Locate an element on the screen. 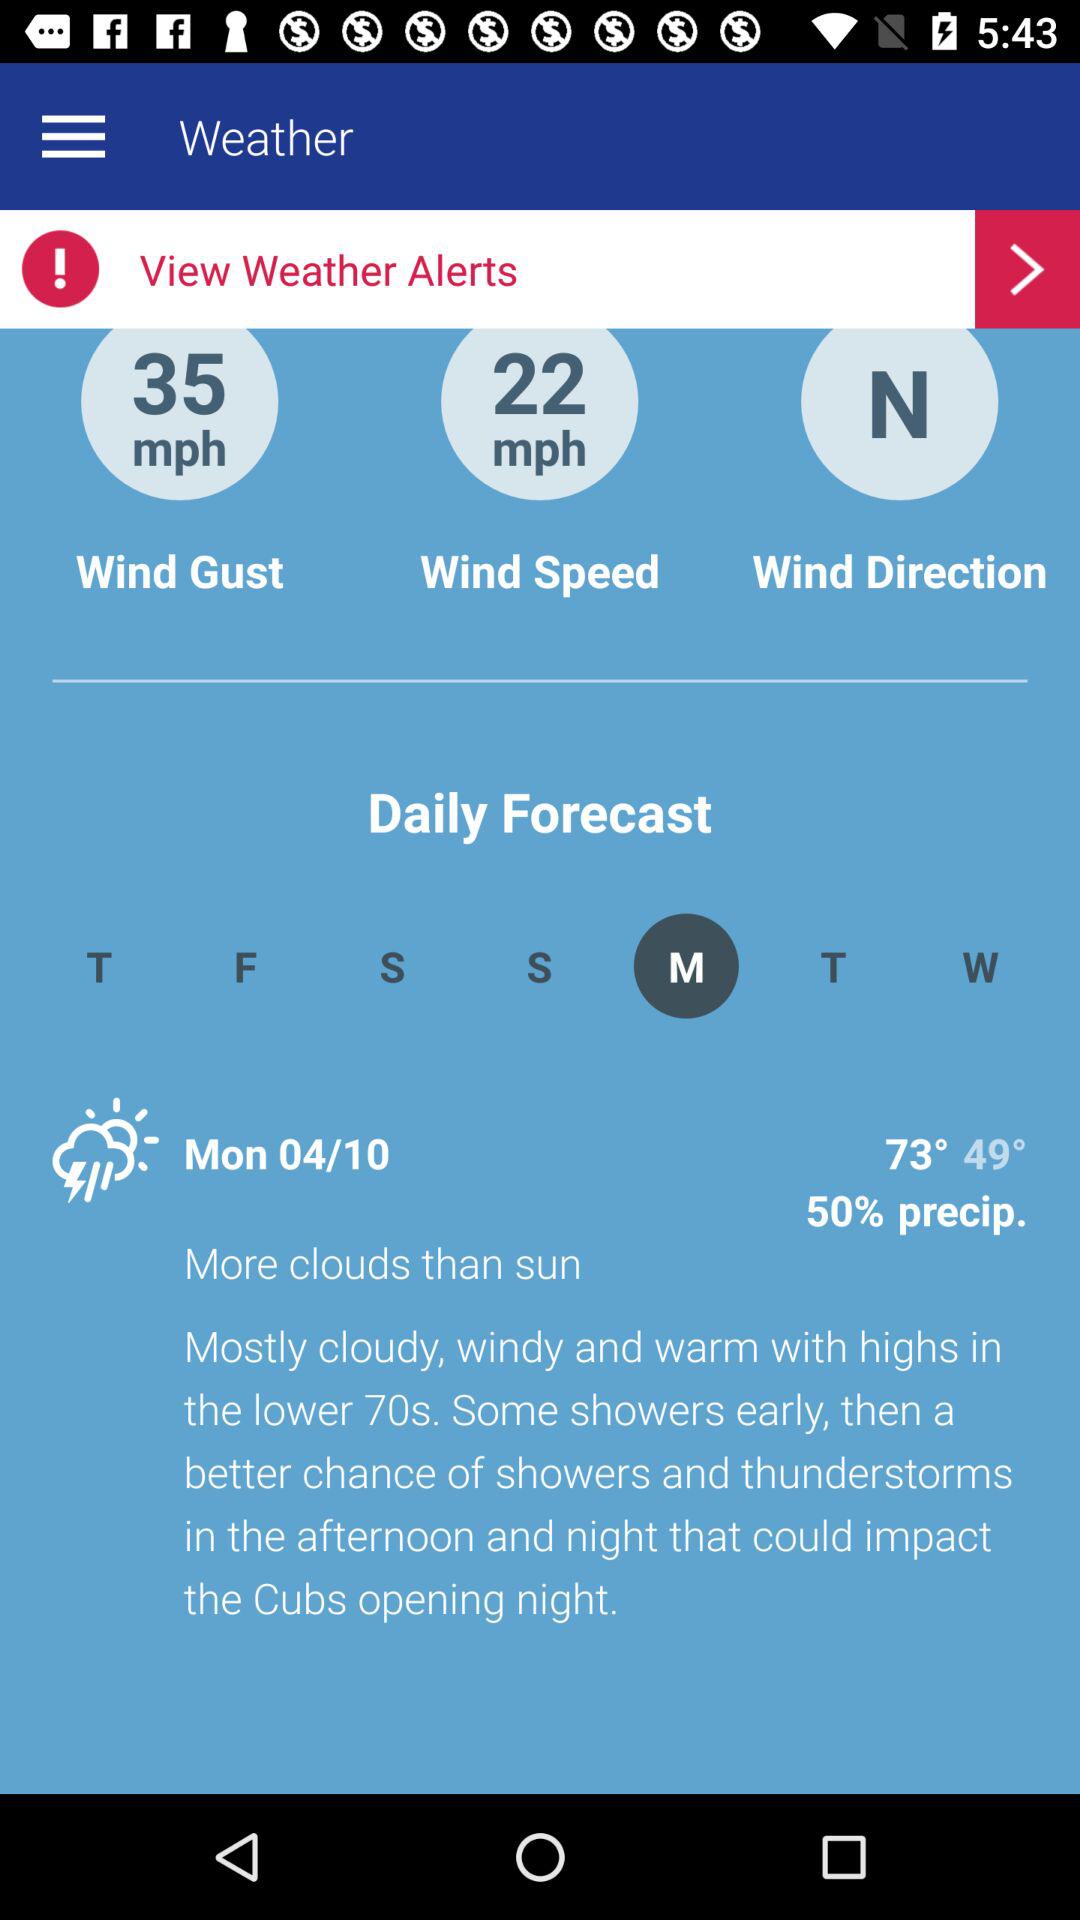 This screenshot has height=1920, width=1080. scroll to m app is located at coordinates (686, 966).